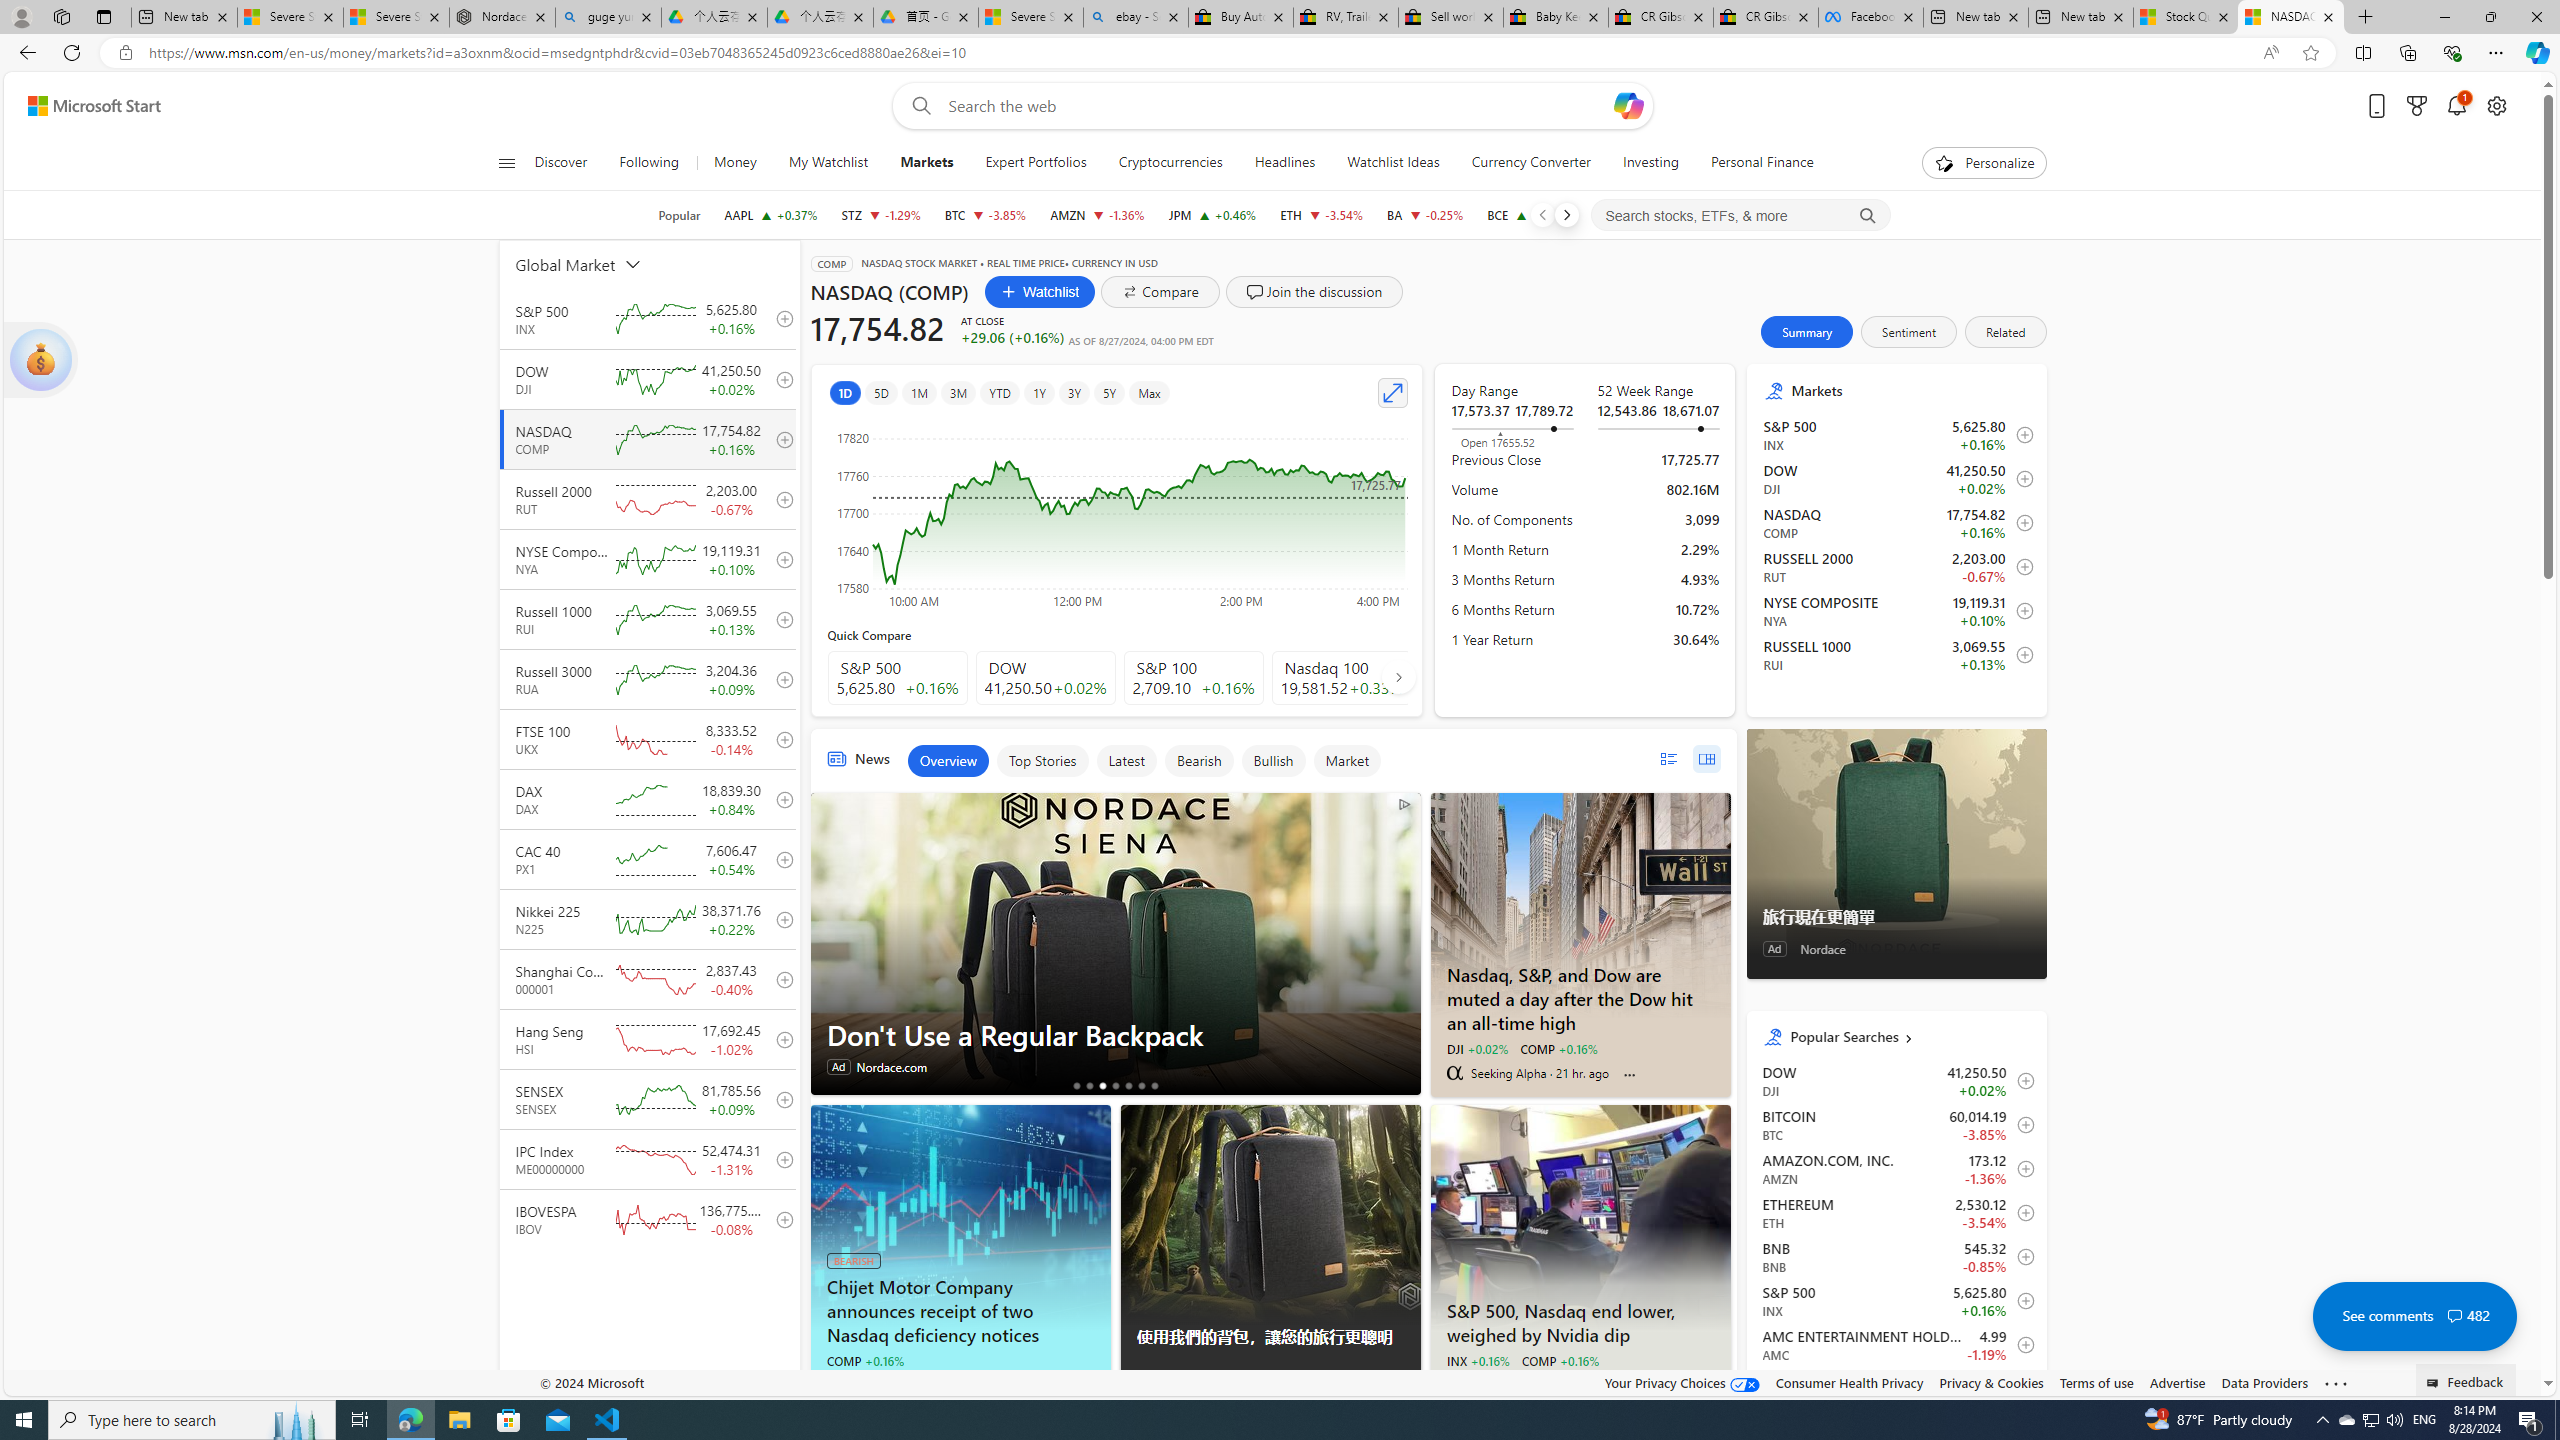 Image resolution: width=2560 pixels, height=1440 pixels. What do you see at coordinates (1542, 215) in the screenshot?
I see `Previous` at bounding box center [1542, 215].